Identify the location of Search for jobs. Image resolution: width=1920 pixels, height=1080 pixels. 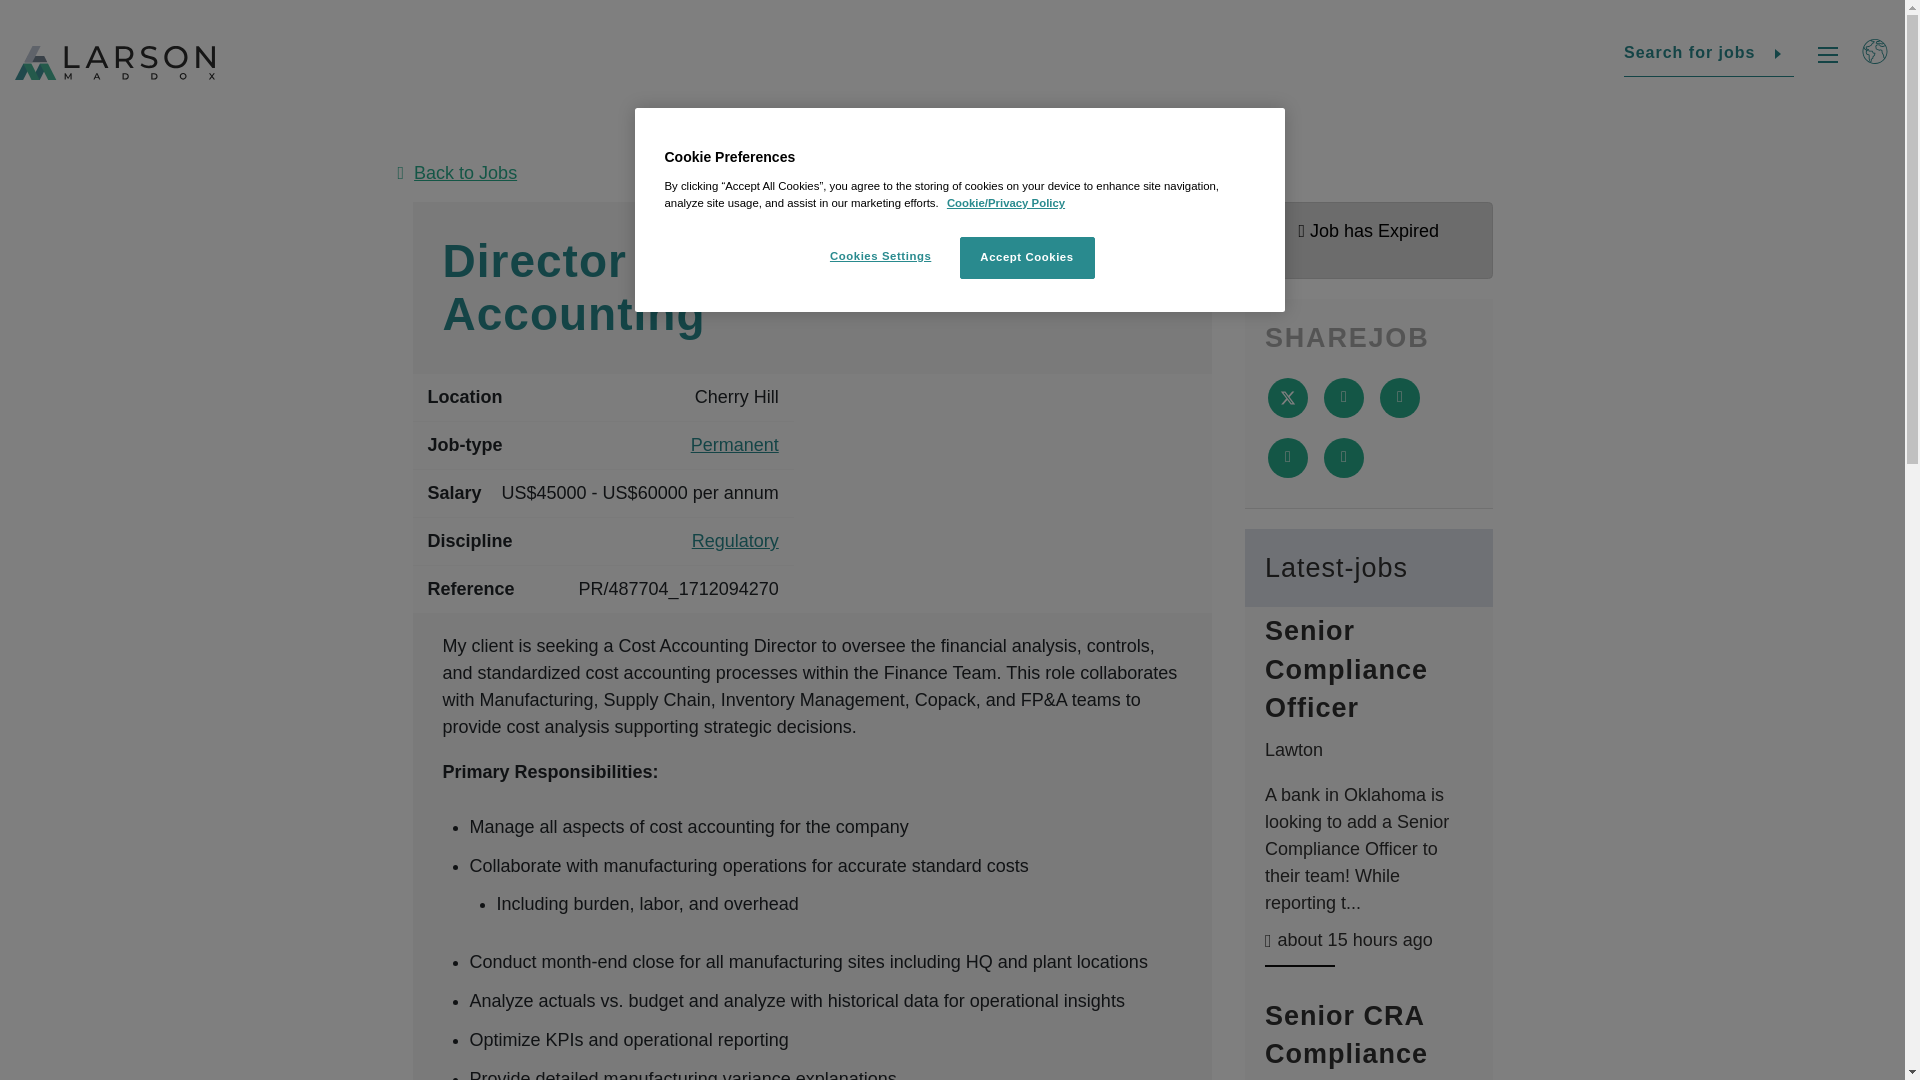
(1708, 54).